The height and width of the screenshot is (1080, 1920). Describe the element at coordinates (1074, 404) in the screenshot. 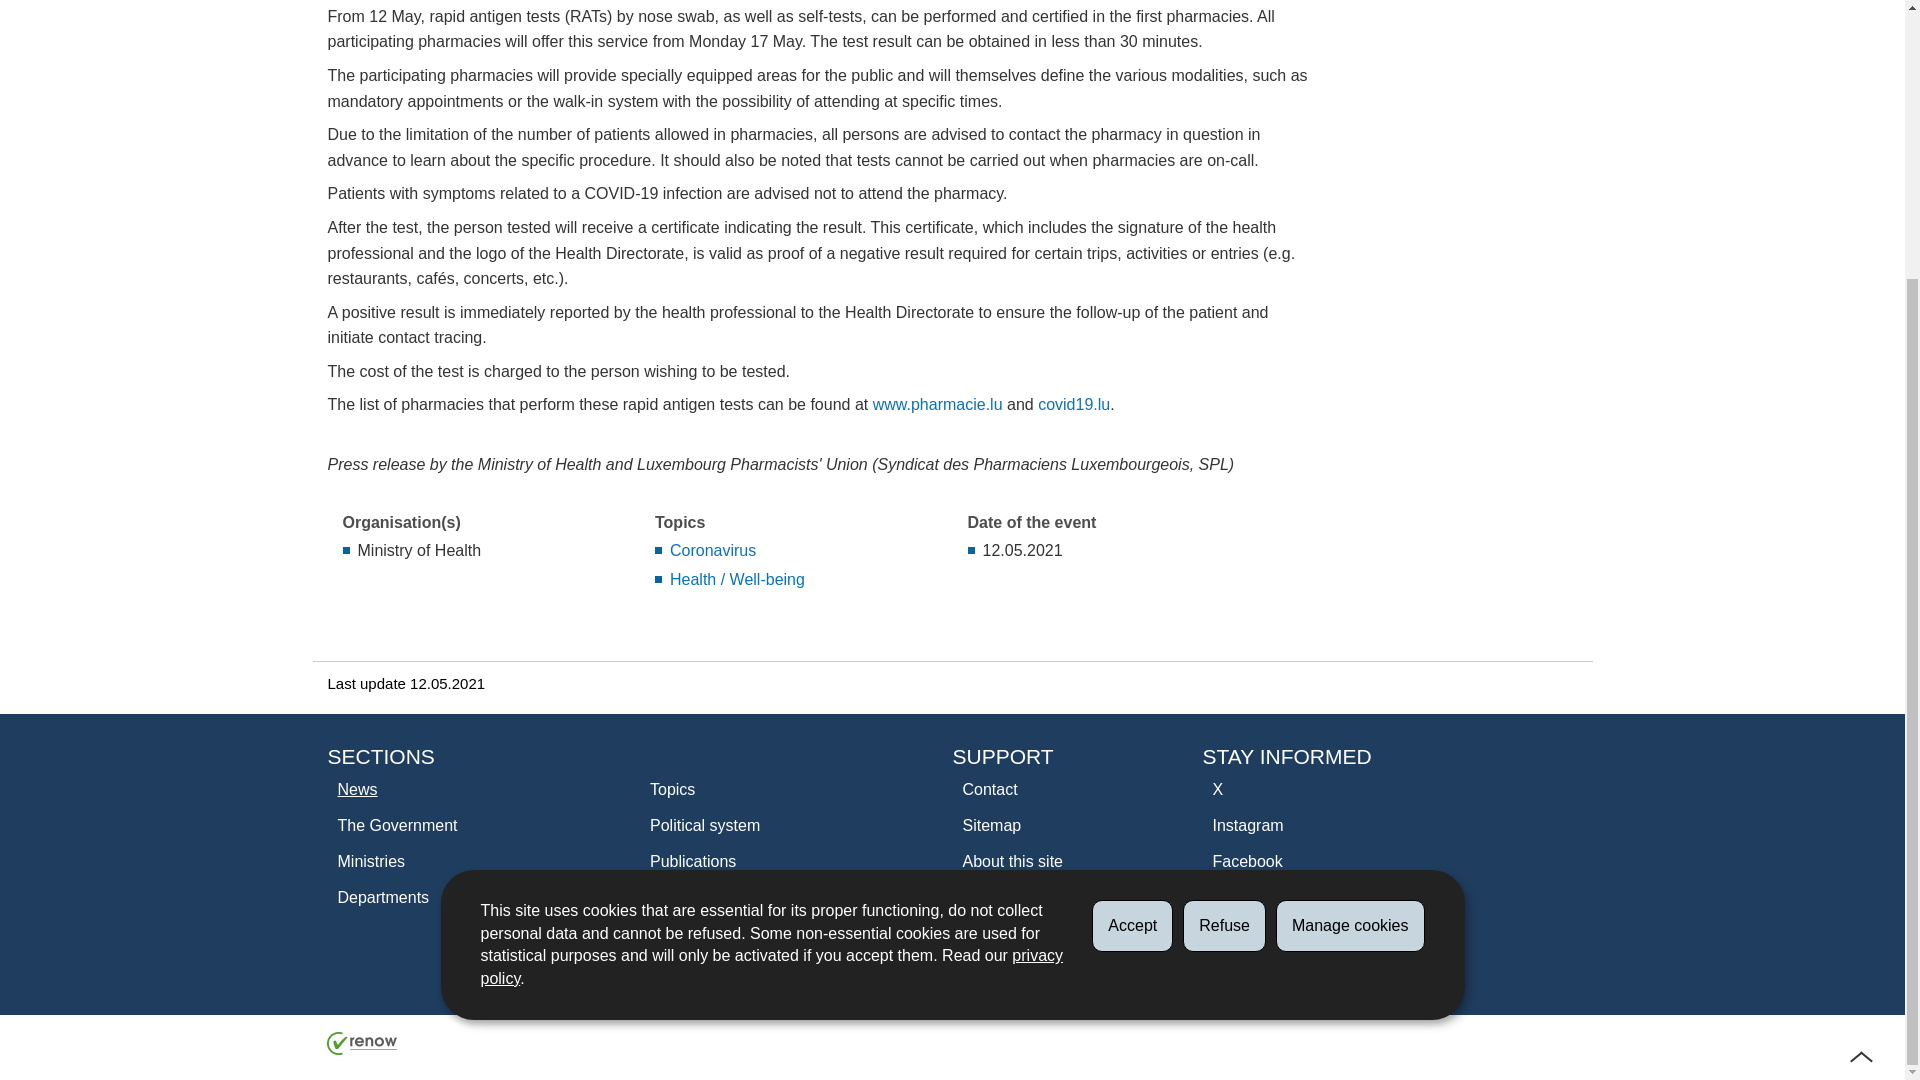

I see `covid19.lu - New window` at that location.